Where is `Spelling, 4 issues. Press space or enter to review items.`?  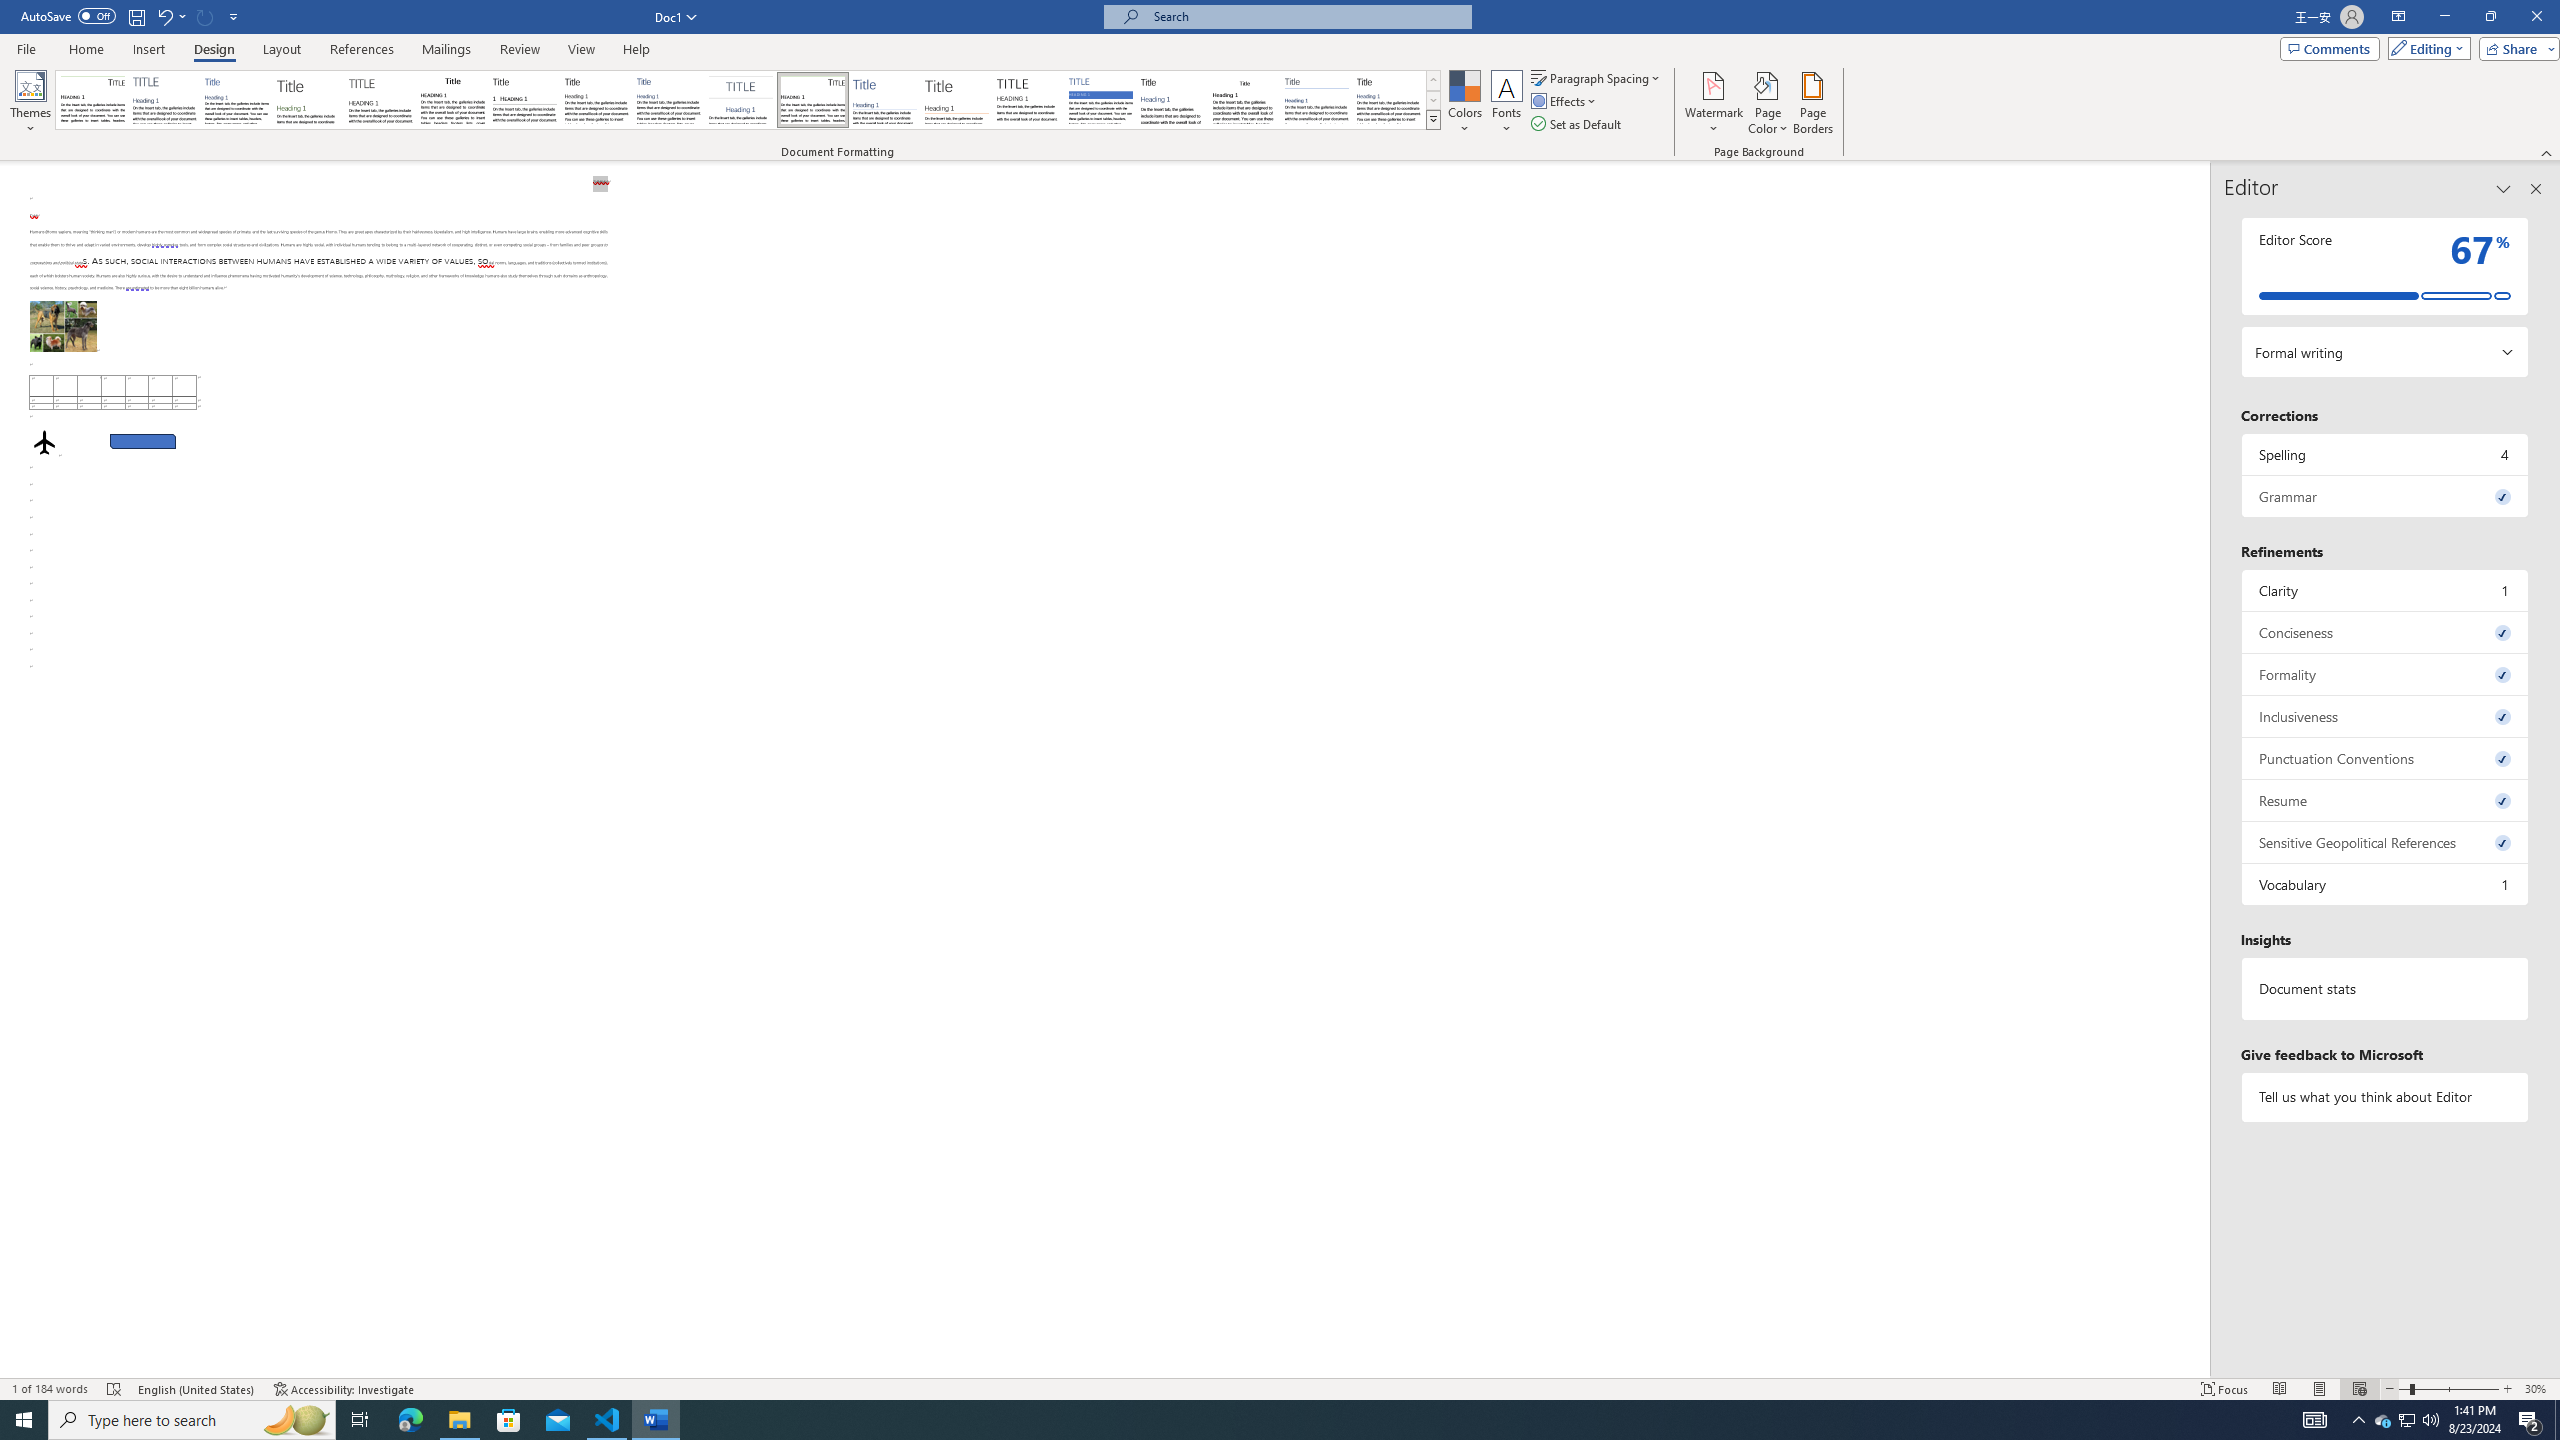
Spelling, 4 issues. Press space or enter to review items. is located at coordinates (2386, 454).